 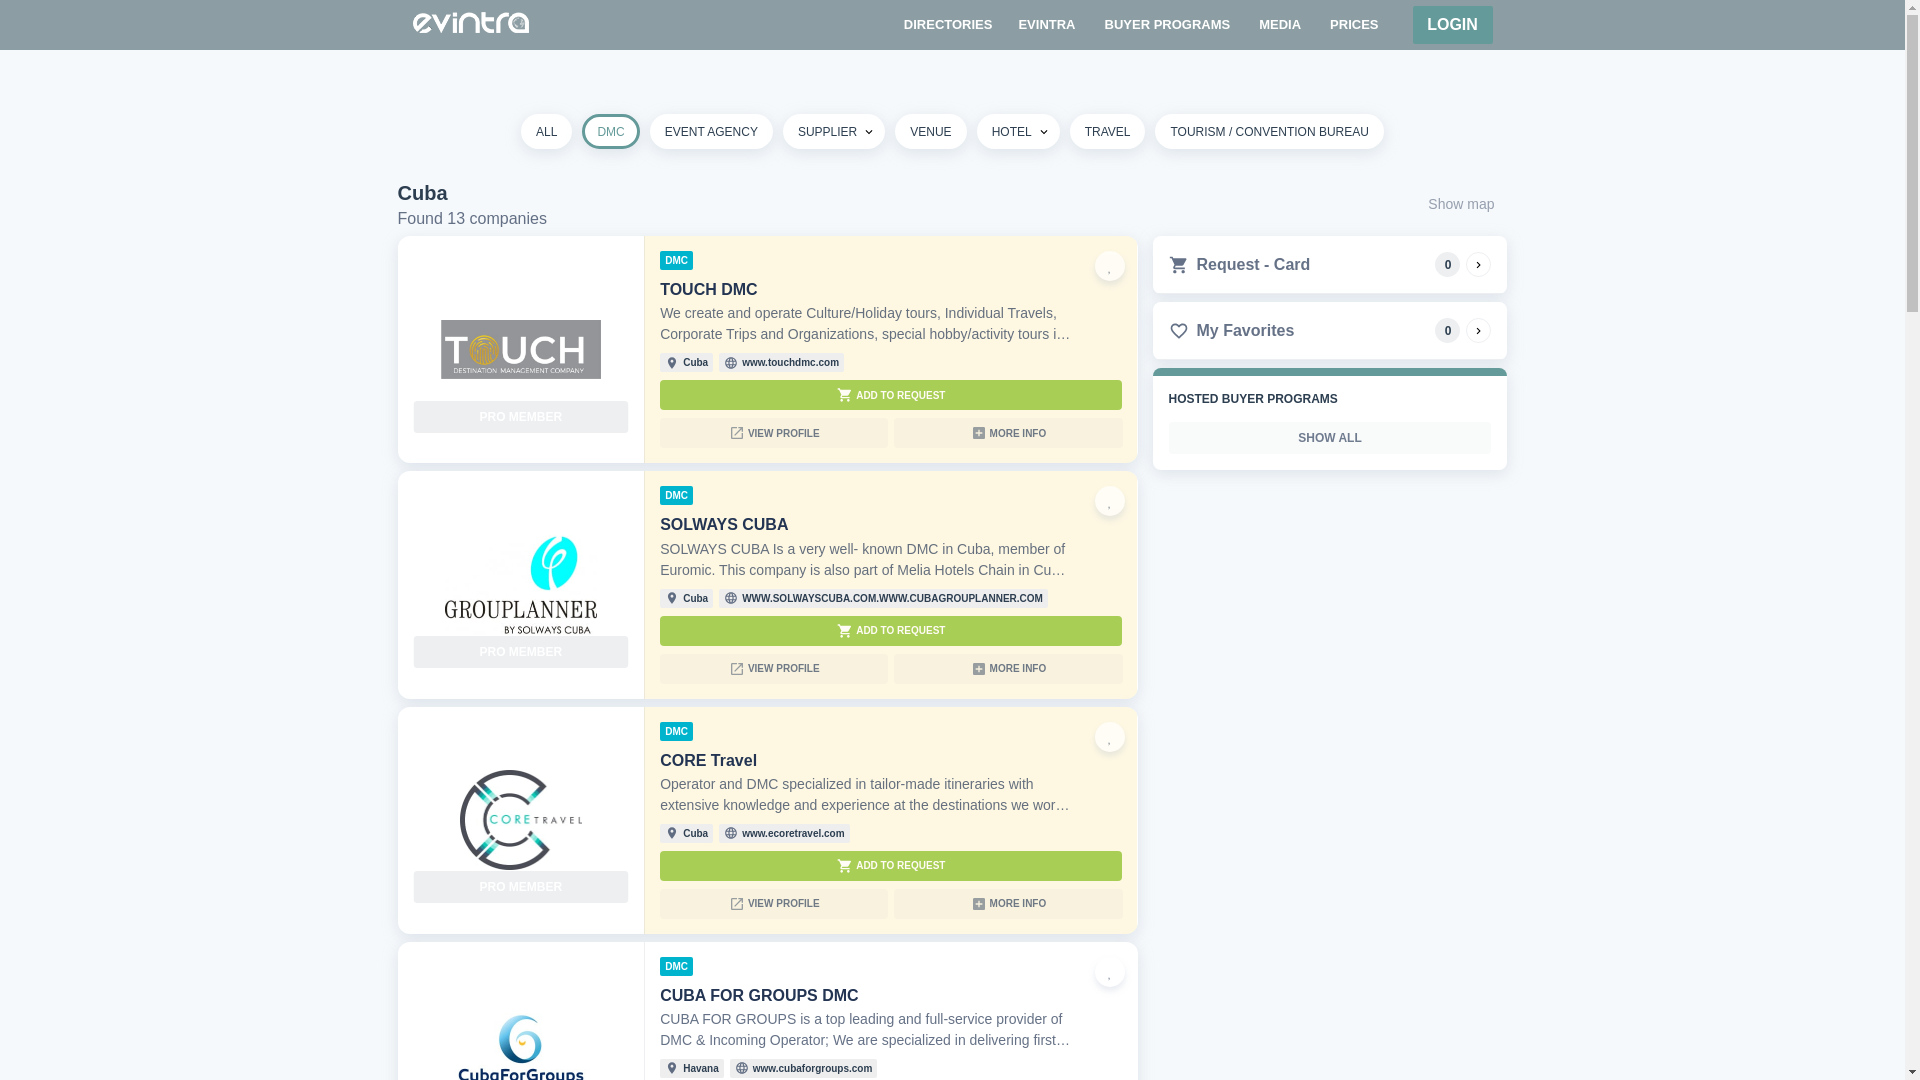 I want to click on www.touchdmc.com, so click(x=790, y=362).